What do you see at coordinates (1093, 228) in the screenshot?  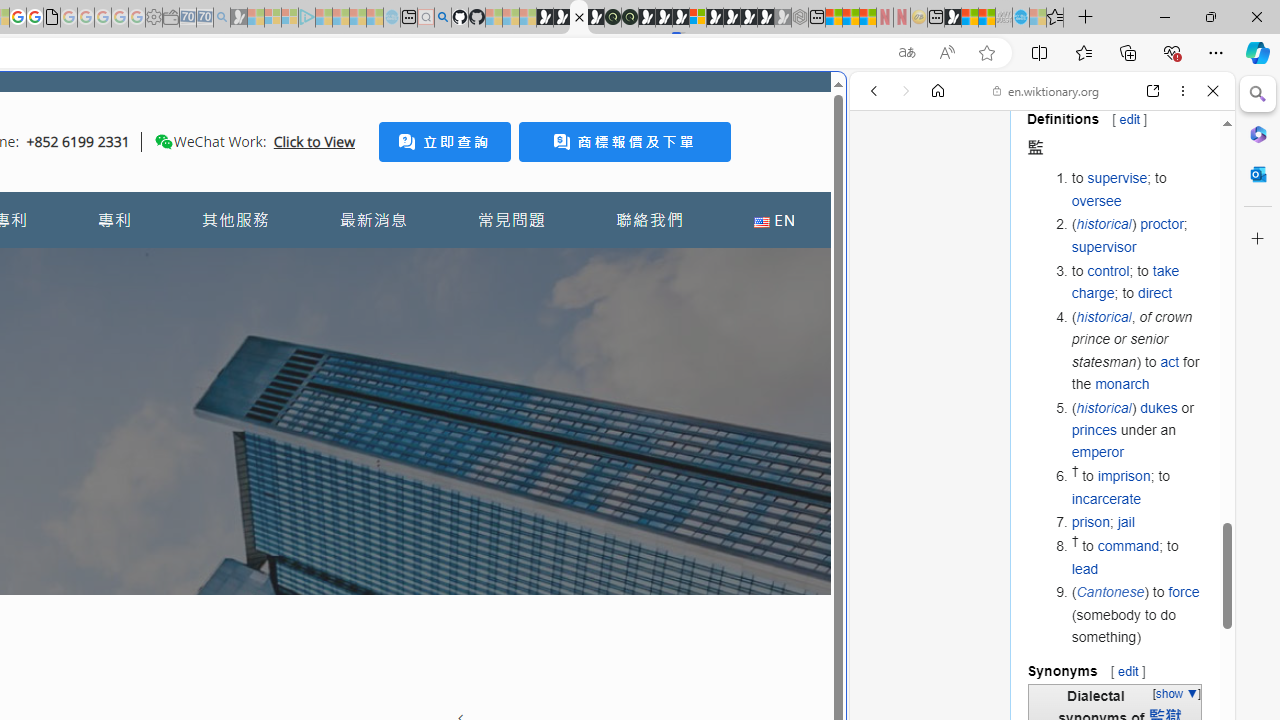 I see `SEARCH TOOLS` at bounding box center [1093, 228].